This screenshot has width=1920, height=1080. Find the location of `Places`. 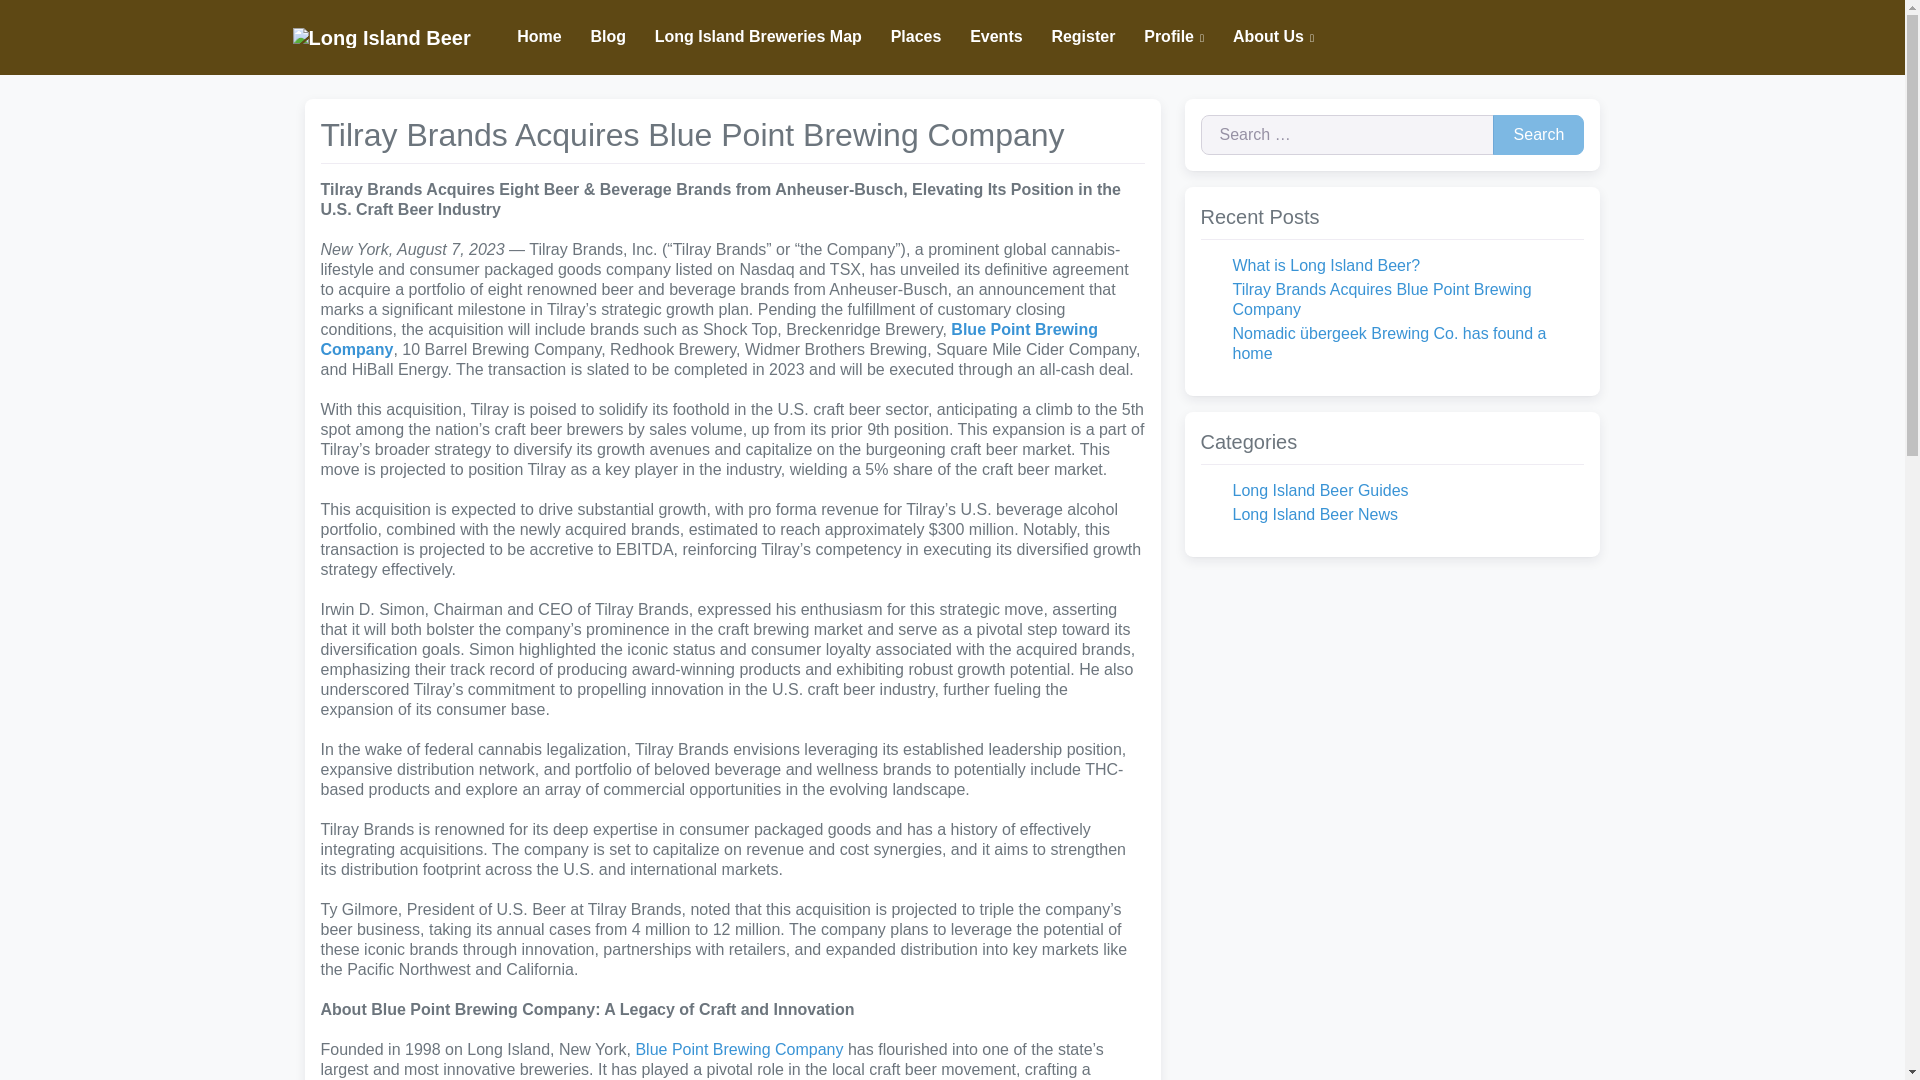

Places is located at coordinates (916, 37).